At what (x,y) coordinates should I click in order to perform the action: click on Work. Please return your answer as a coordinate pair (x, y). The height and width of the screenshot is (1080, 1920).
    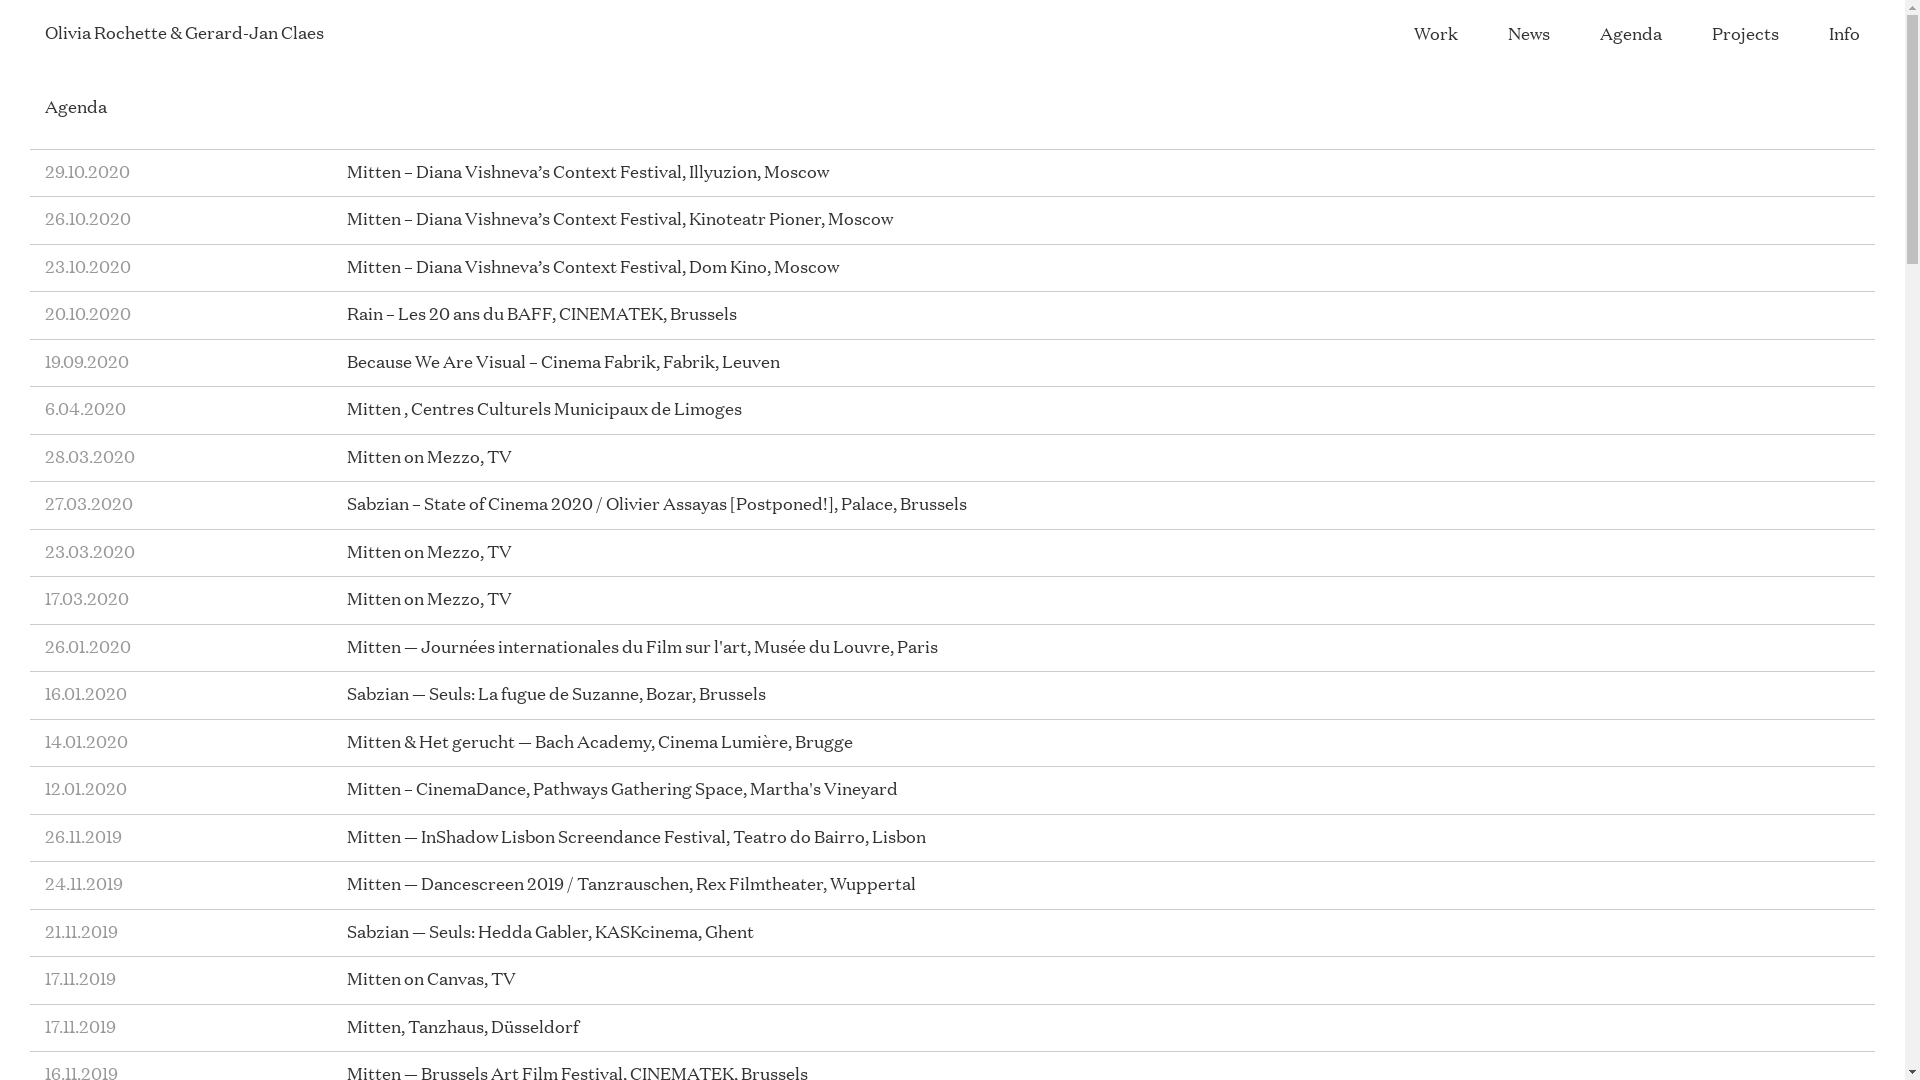
    Looking at the image, I should click on (1436, 33).